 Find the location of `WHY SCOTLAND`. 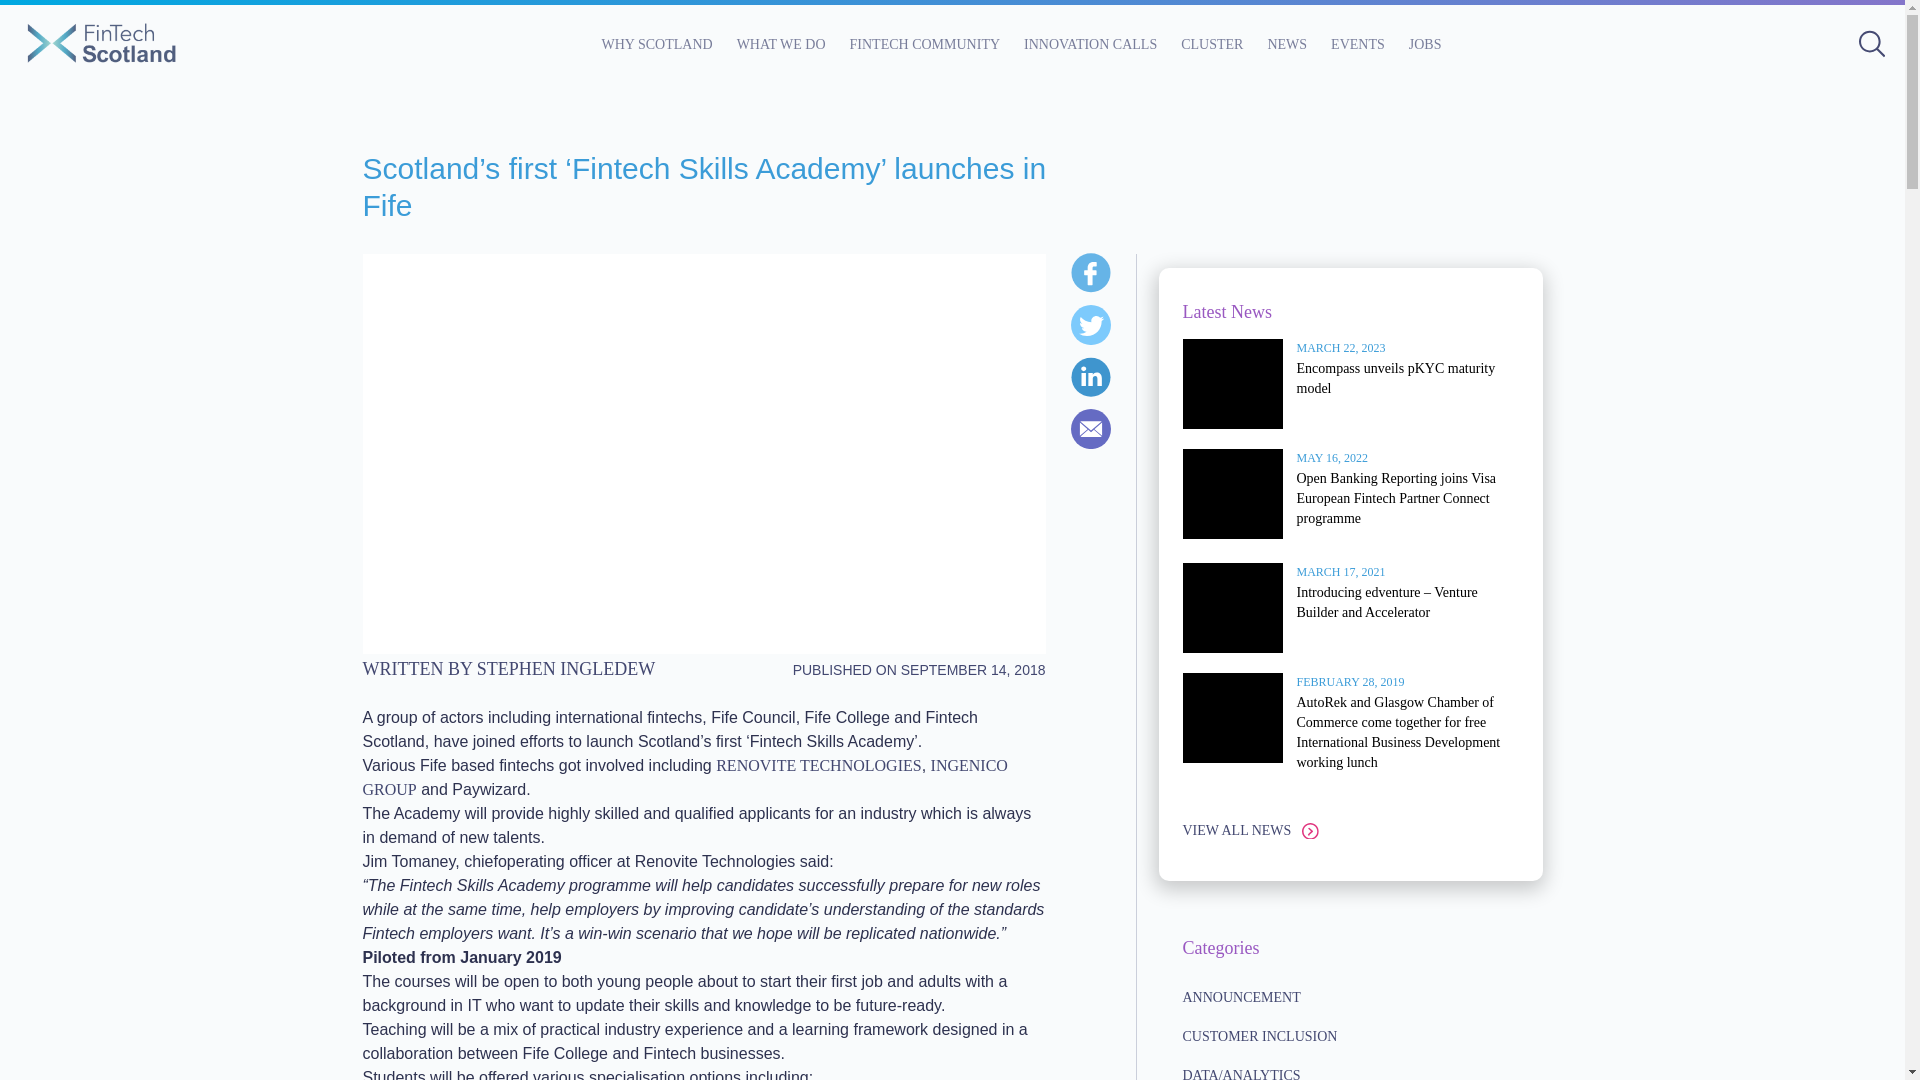

WHY SCOTLAND is located at coordinates (657, 44).